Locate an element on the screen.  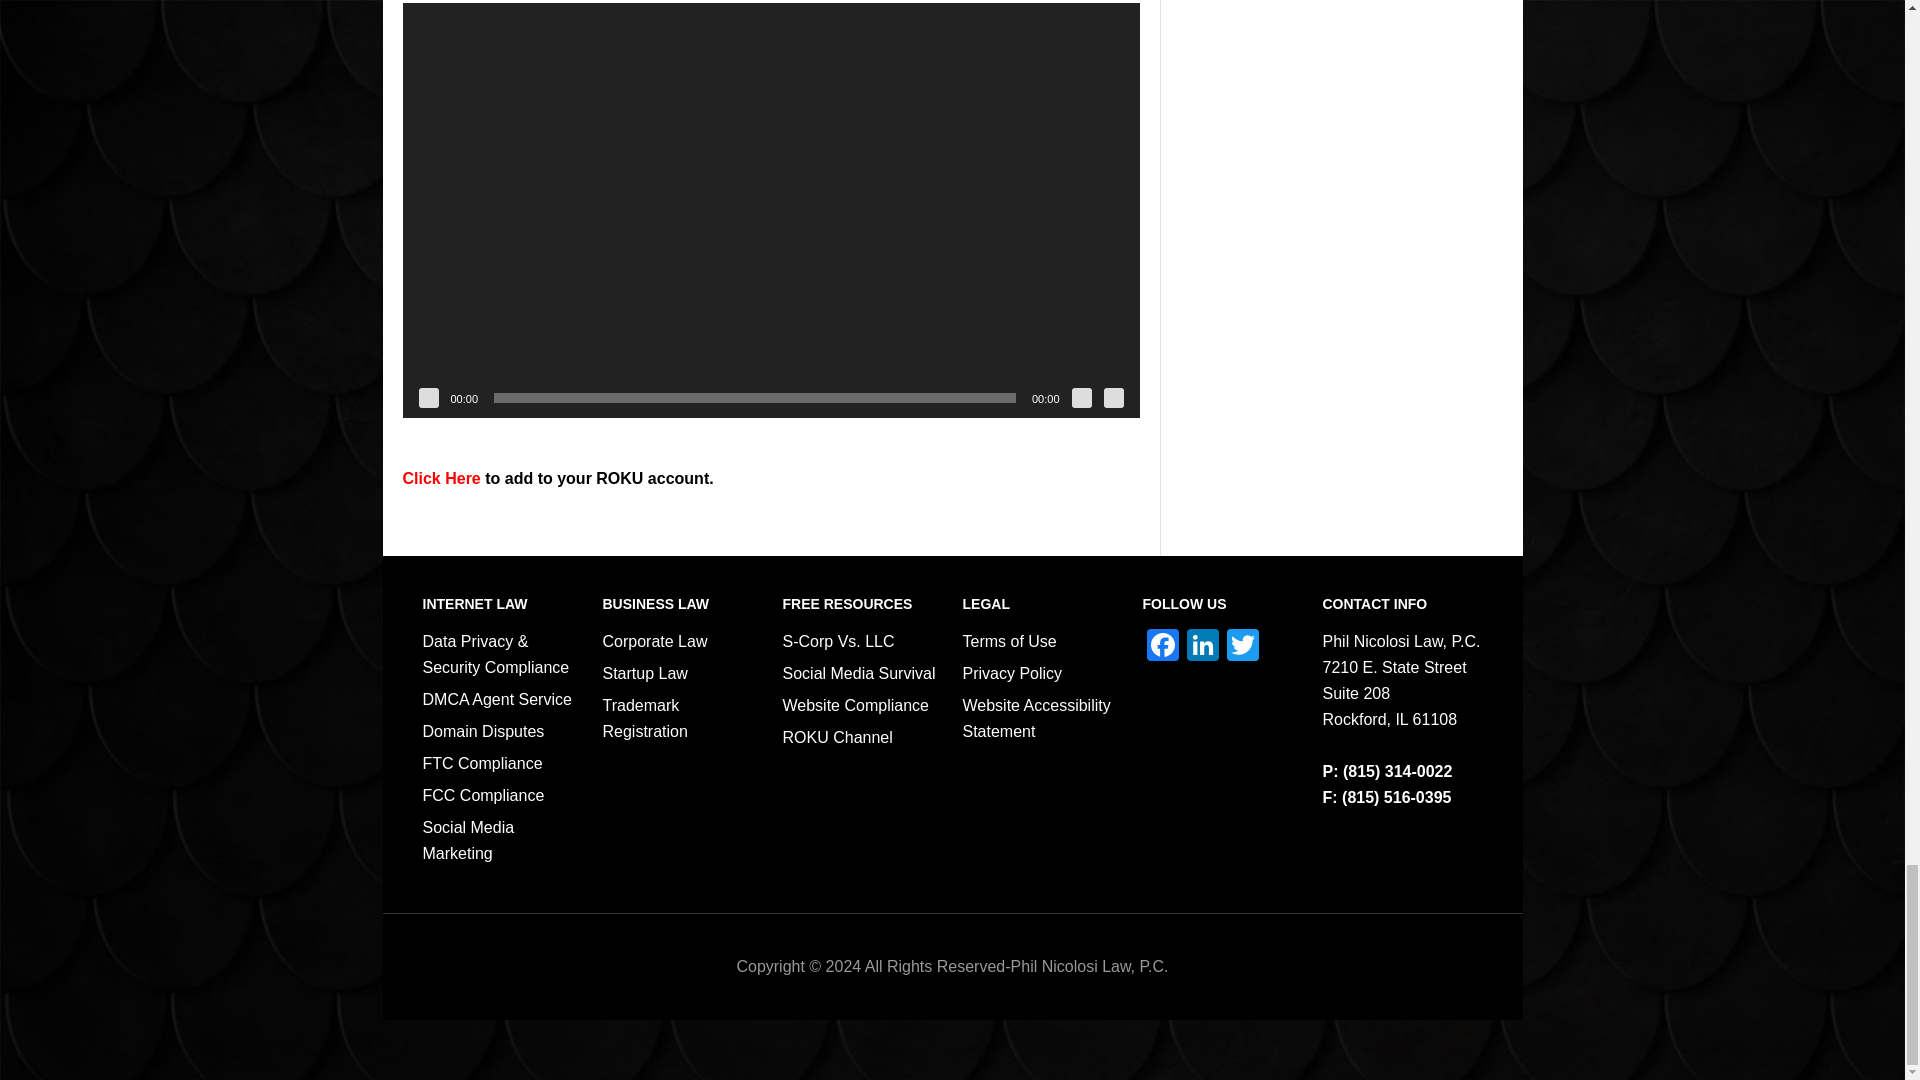
Facebook is located at coordinates (1162, 647).